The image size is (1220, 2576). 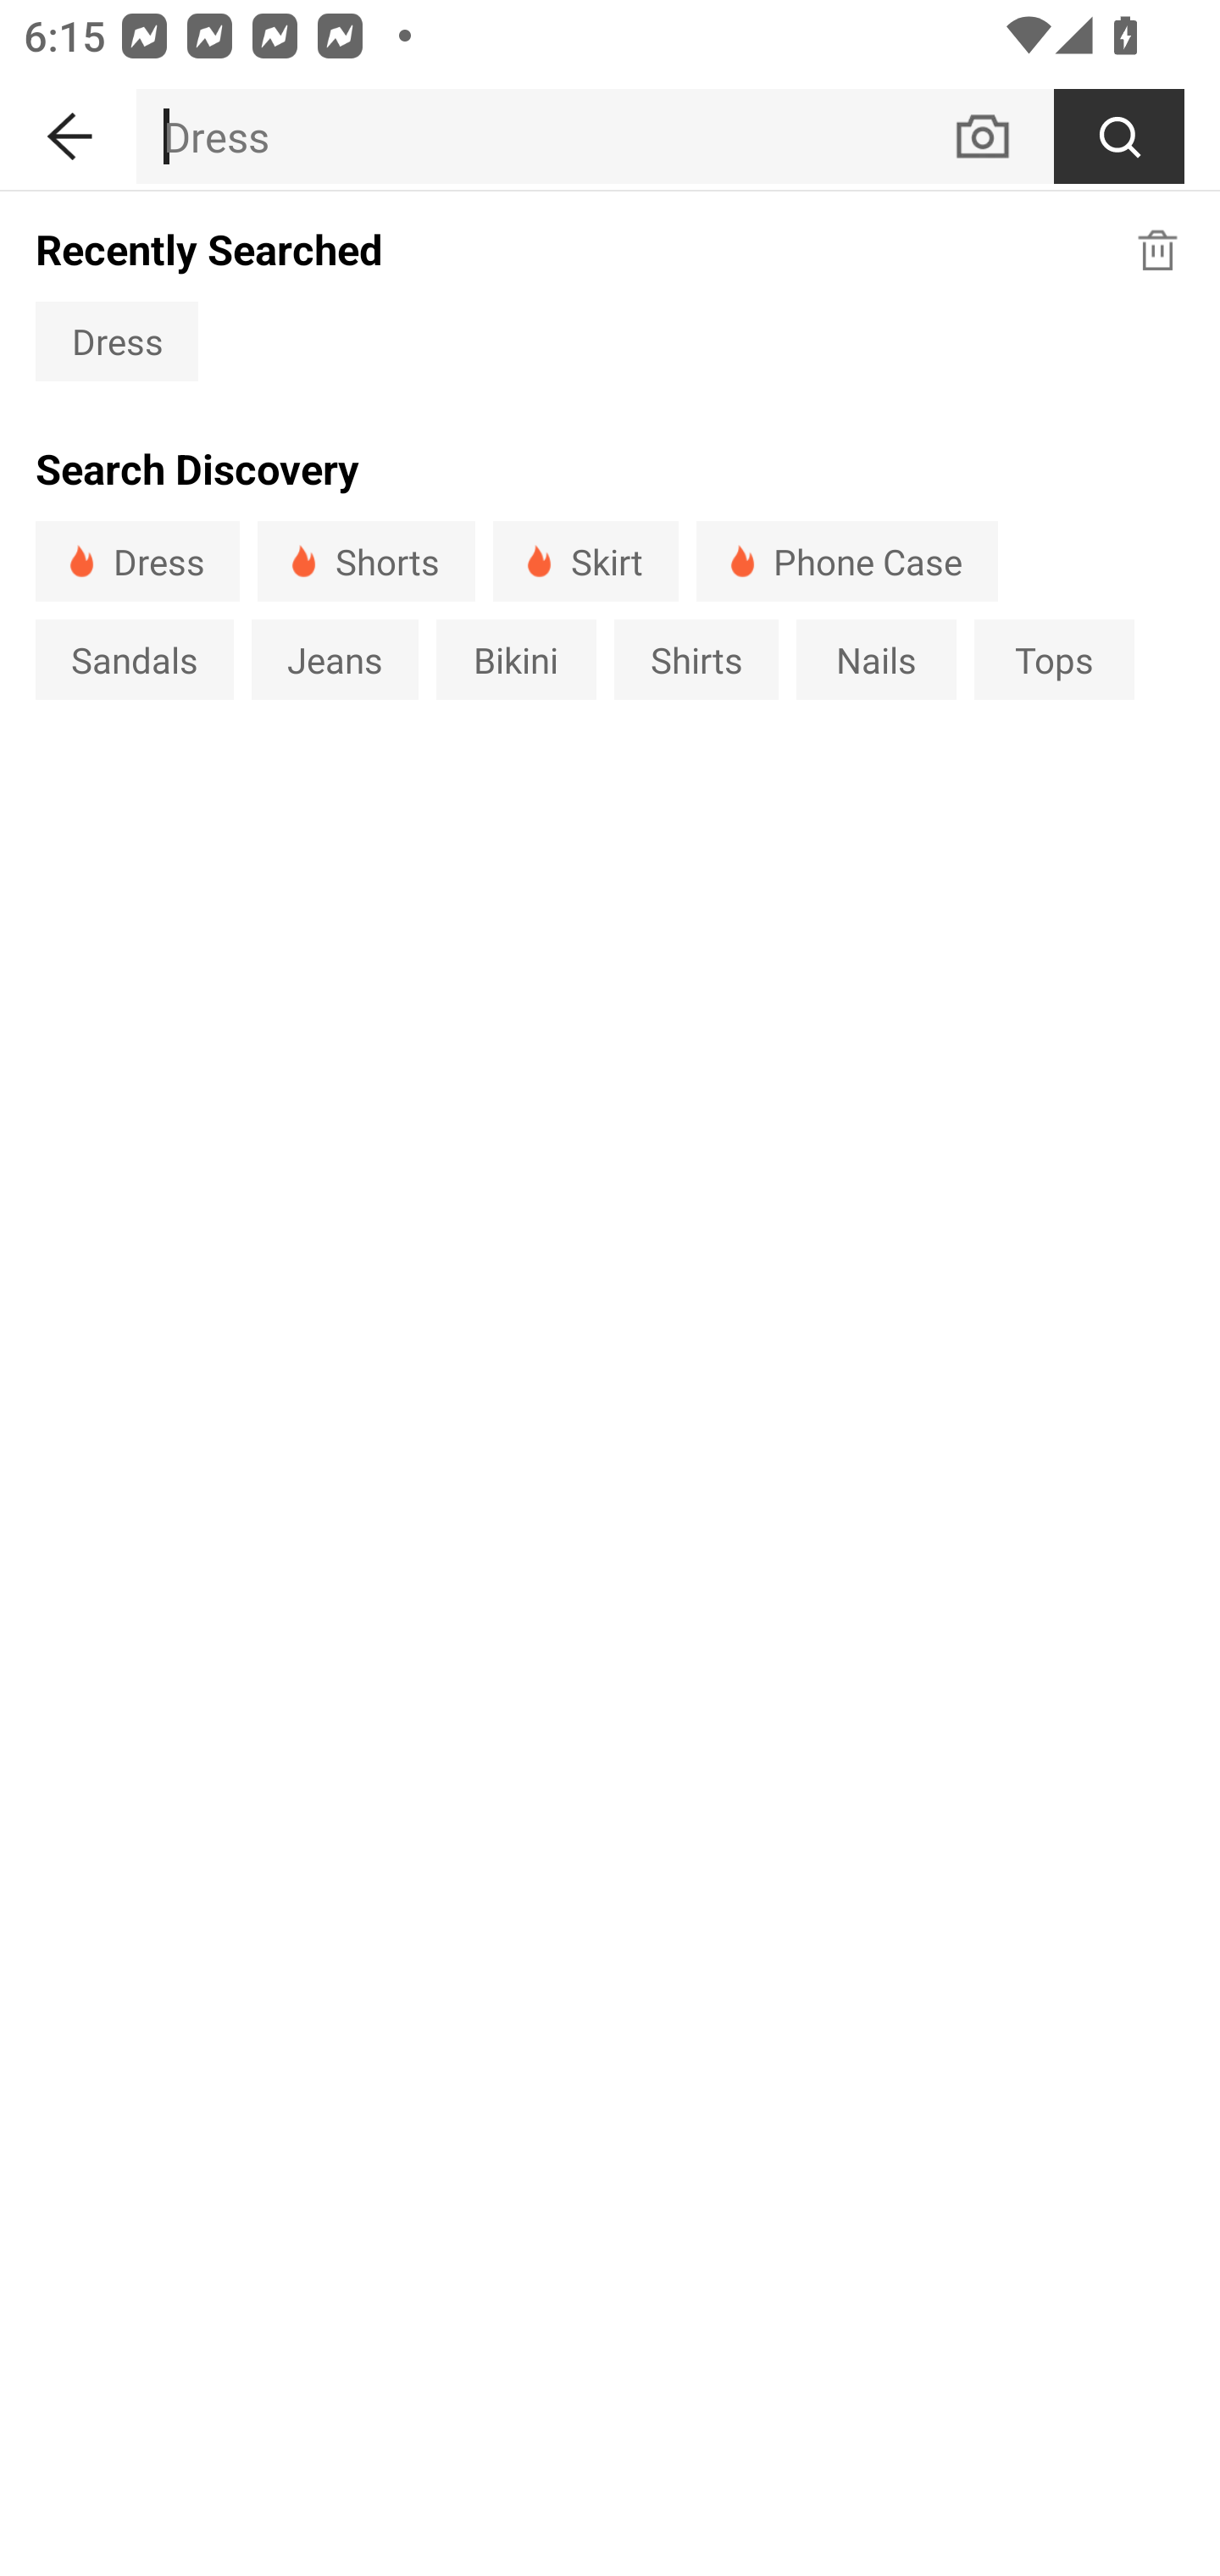 I want to click on Nails, so click(x=876, y=659).